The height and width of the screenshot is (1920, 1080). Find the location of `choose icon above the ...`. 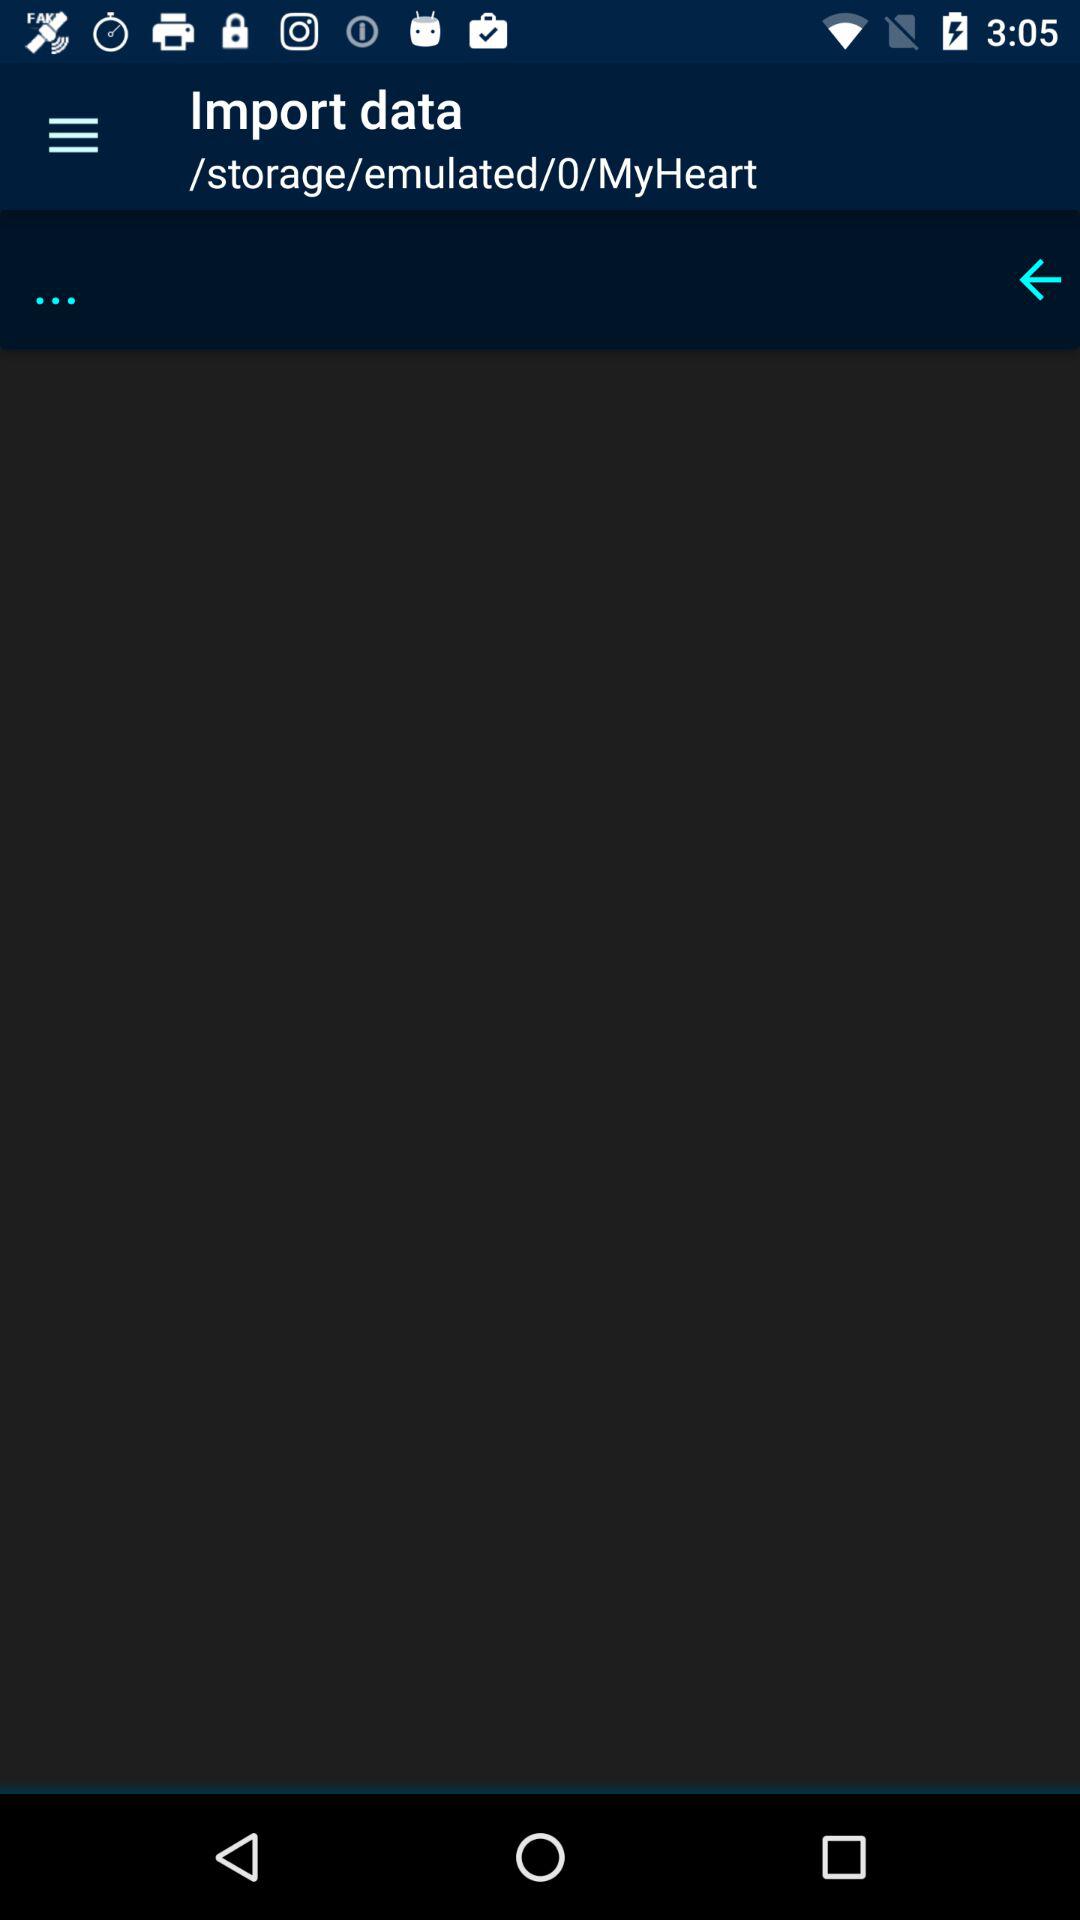

choose icon above the ... is located at coordinates (73, 136).